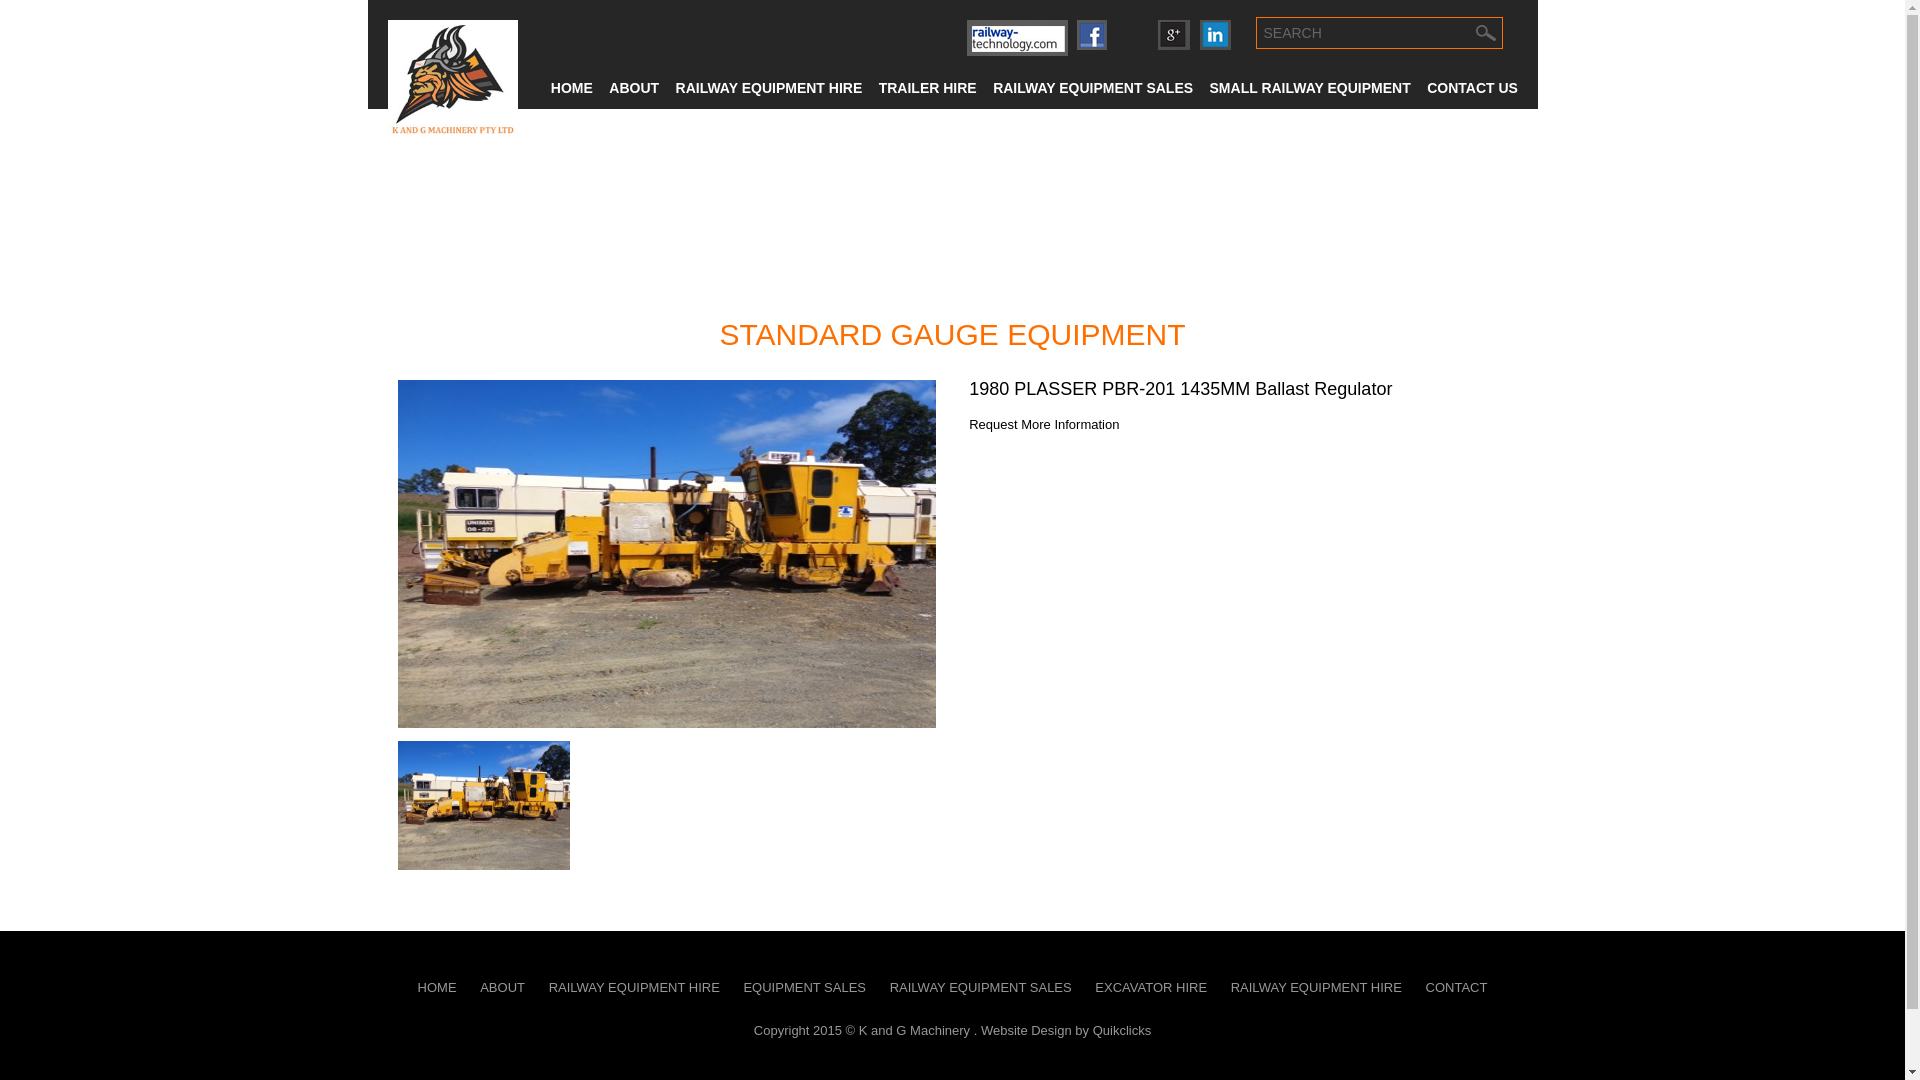 The width and height of the screenshot is (1920, 1080). I want to click on HOME, so click(438, 988).